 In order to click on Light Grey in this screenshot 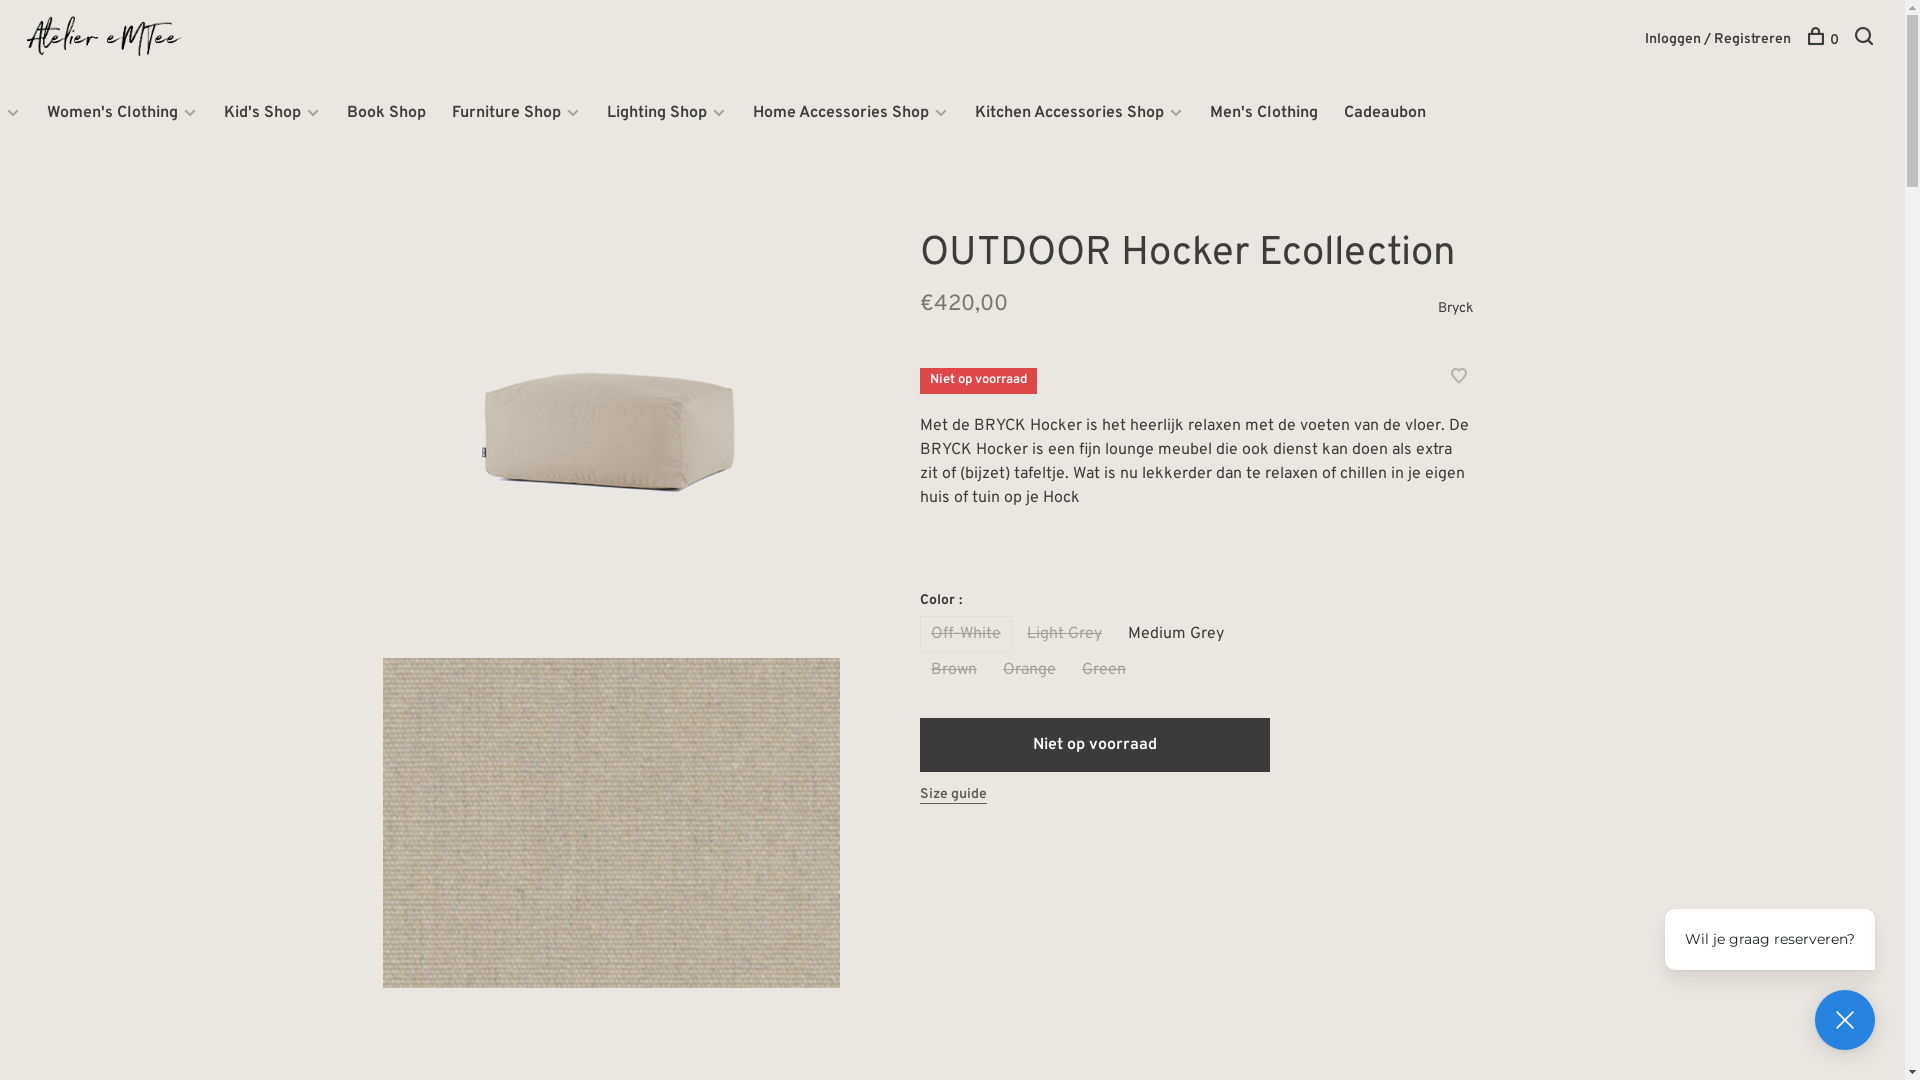, I will do `click(1064, 634)`.